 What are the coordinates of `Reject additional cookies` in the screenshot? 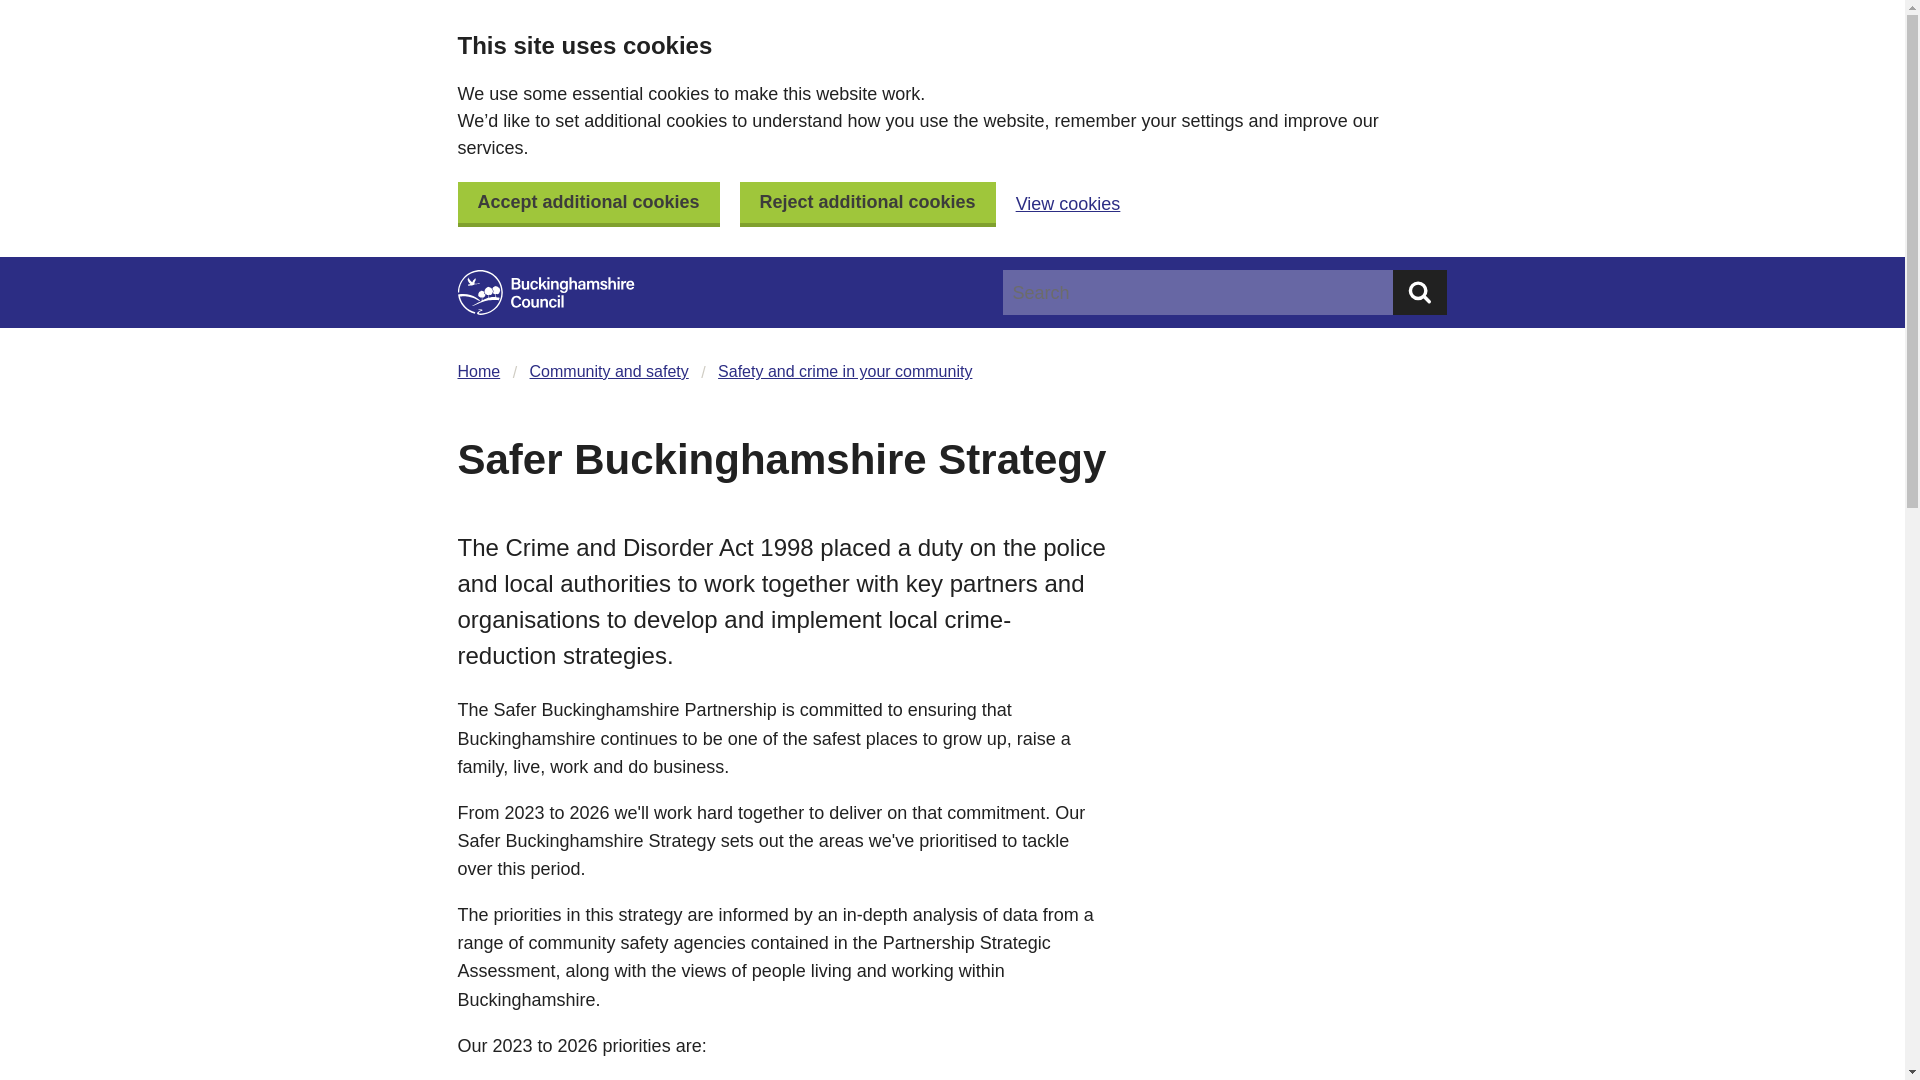 It's located at (868, 204).